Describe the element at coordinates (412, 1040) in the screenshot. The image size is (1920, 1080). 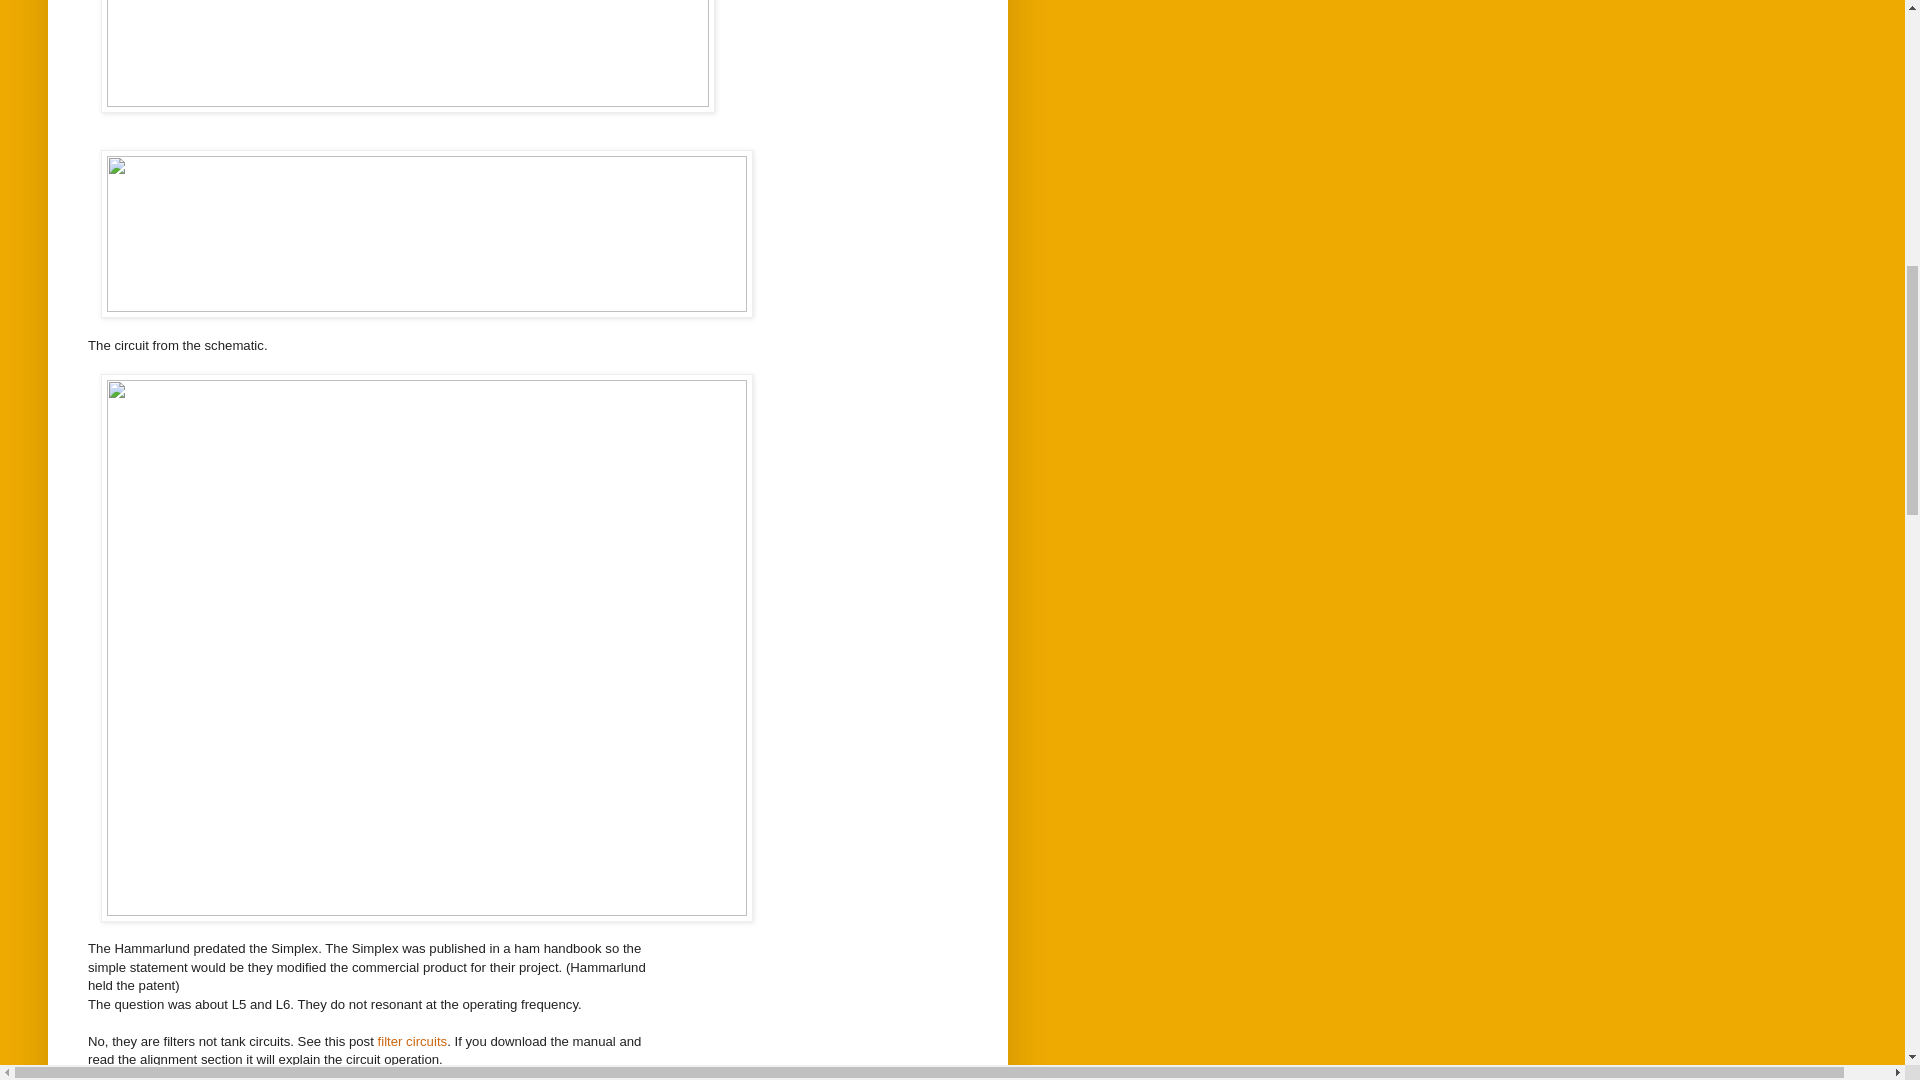
I see `filter circuits` at that location.